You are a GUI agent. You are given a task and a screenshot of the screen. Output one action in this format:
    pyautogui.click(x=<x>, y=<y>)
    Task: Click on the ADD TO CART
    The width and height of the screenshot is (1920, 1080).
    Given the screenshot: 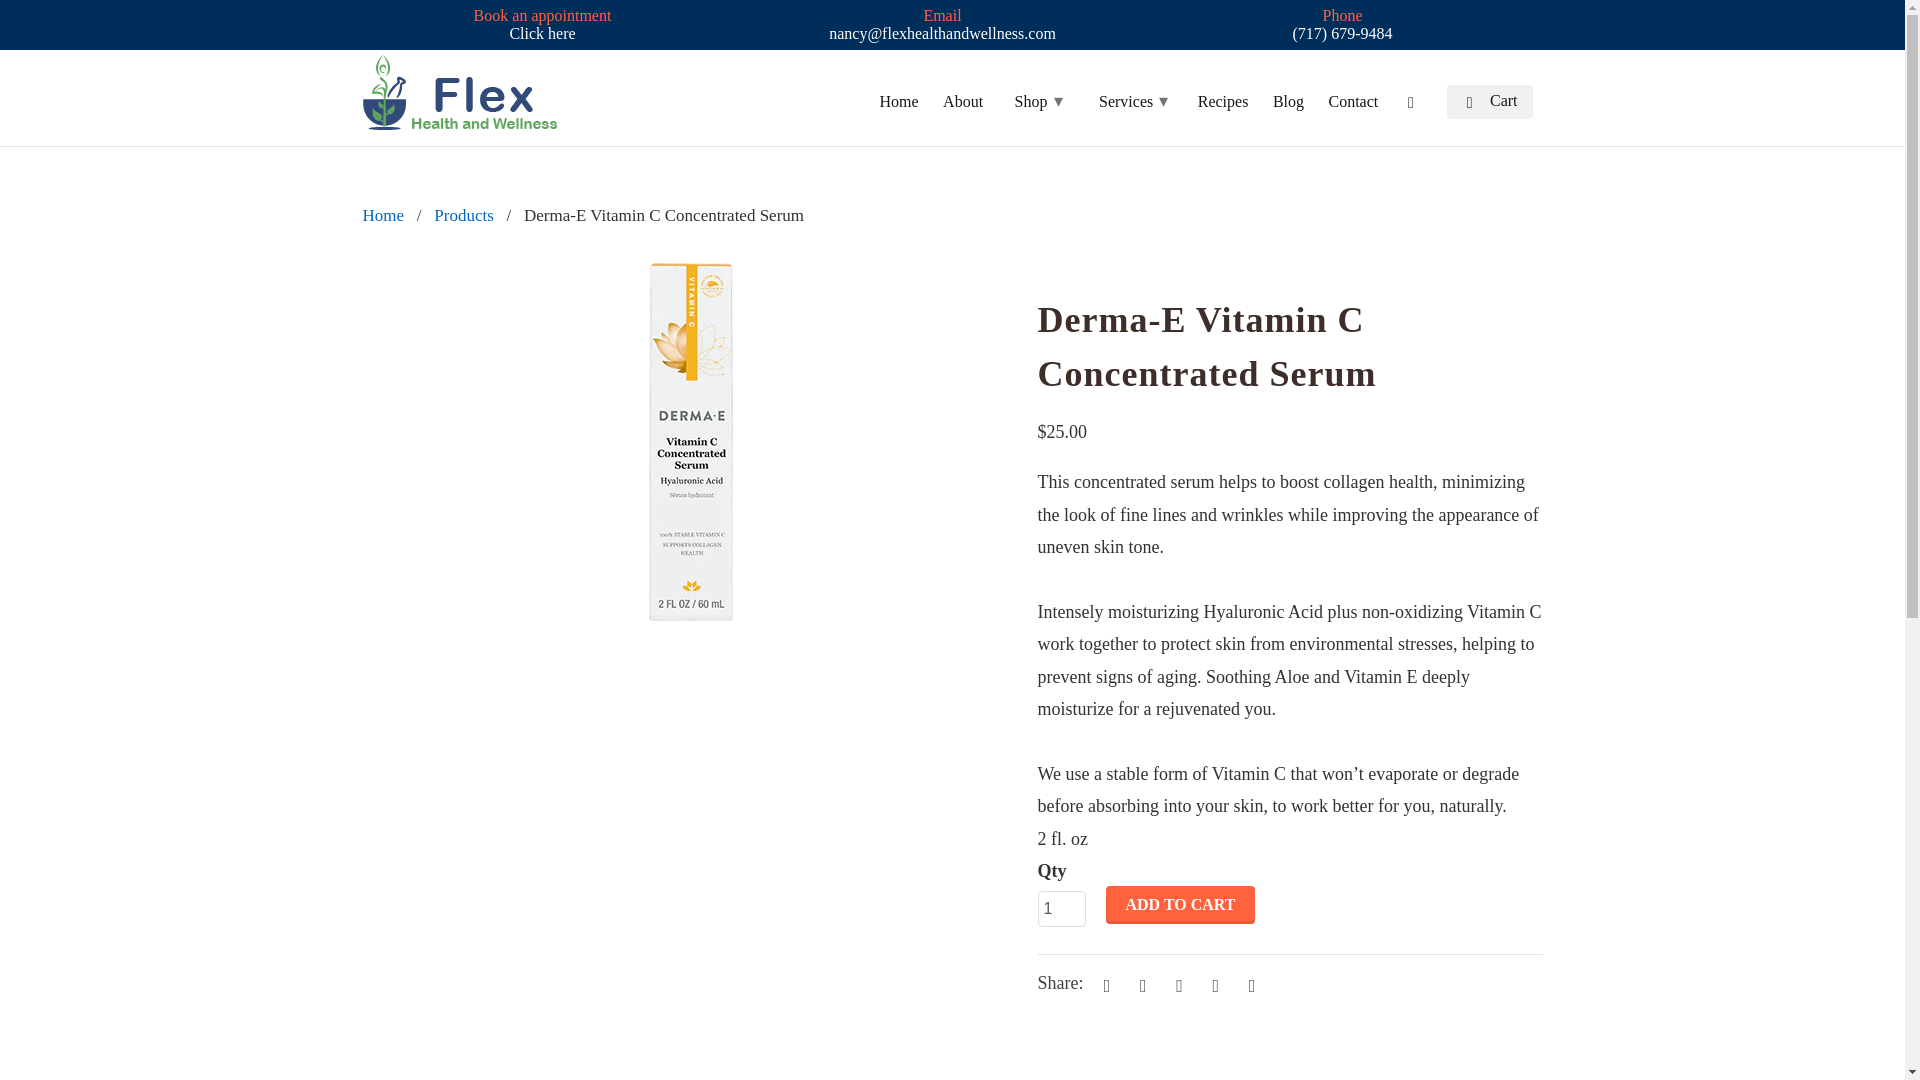 What is the action you would take?
    pyautogui.click(x=1180, y=904)
    